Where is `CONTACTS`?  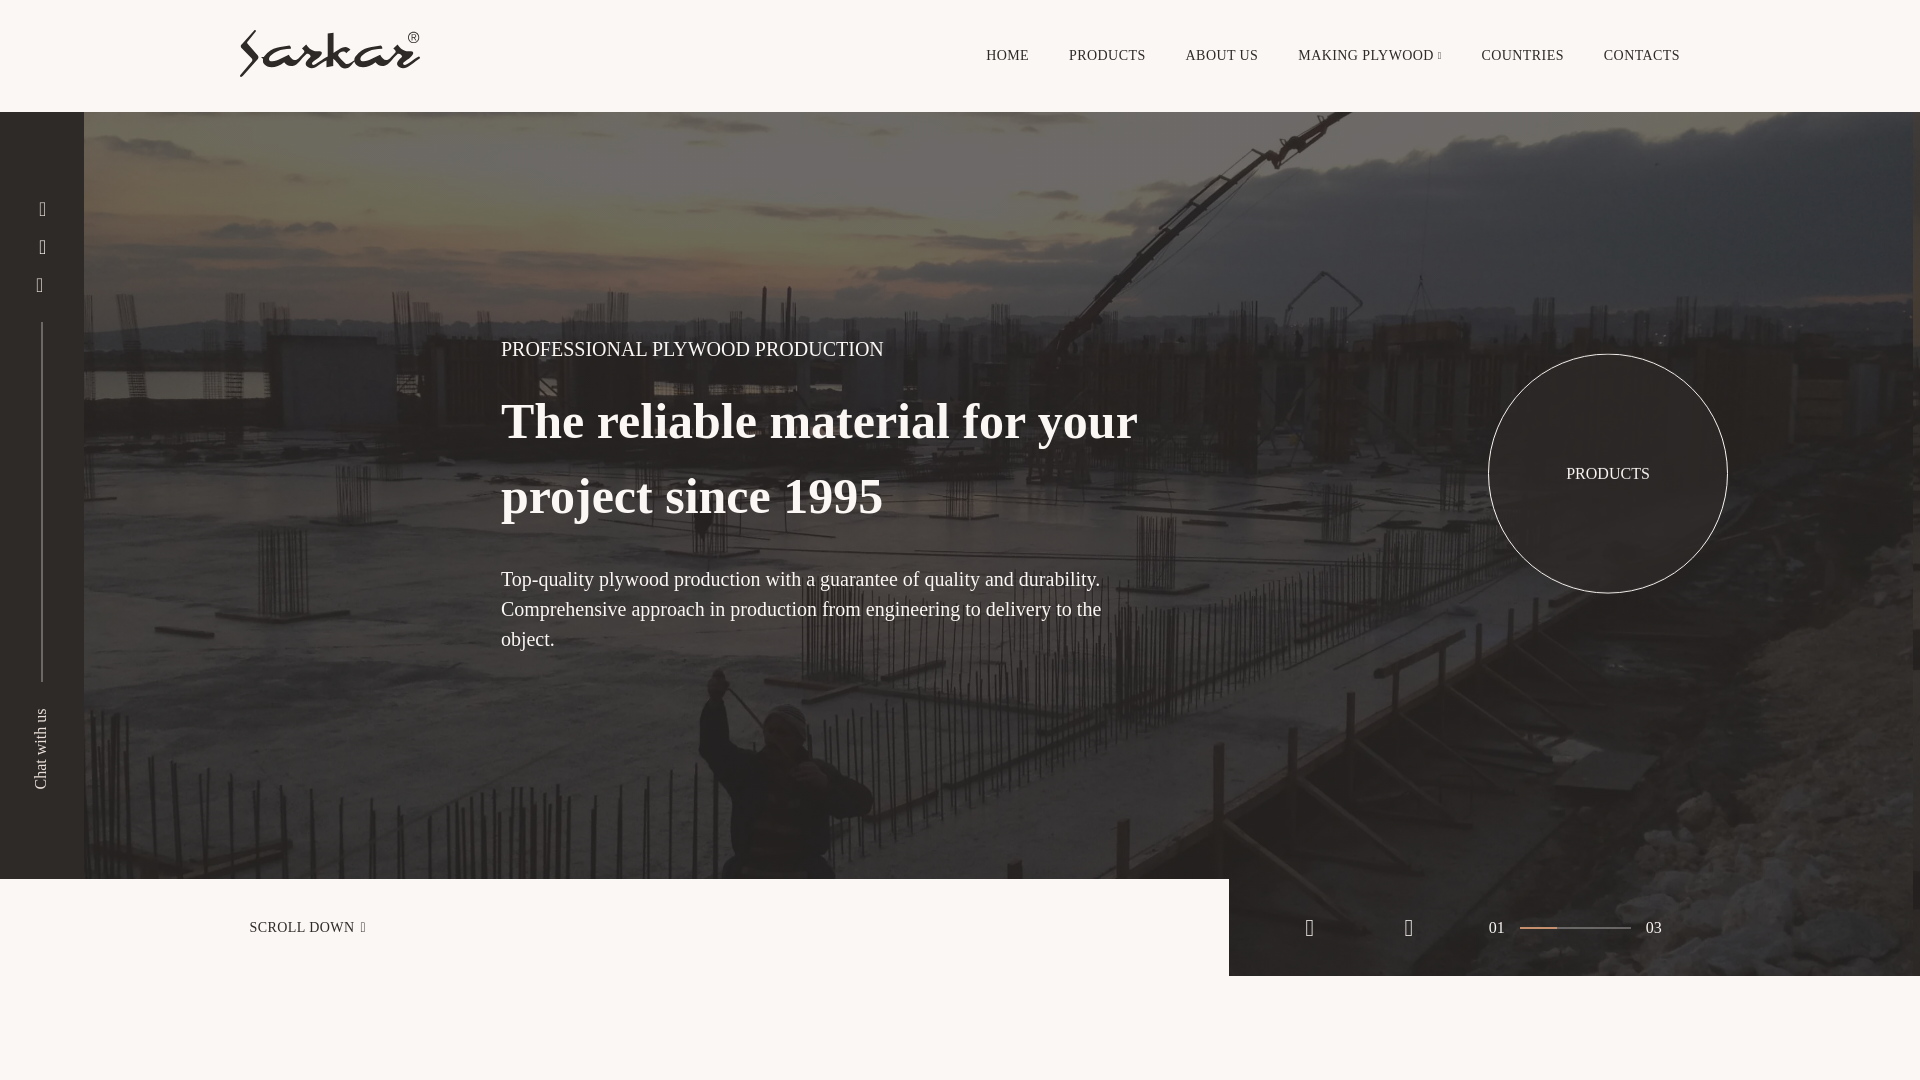 CONTACTS is located at coordinates (1642, 55).